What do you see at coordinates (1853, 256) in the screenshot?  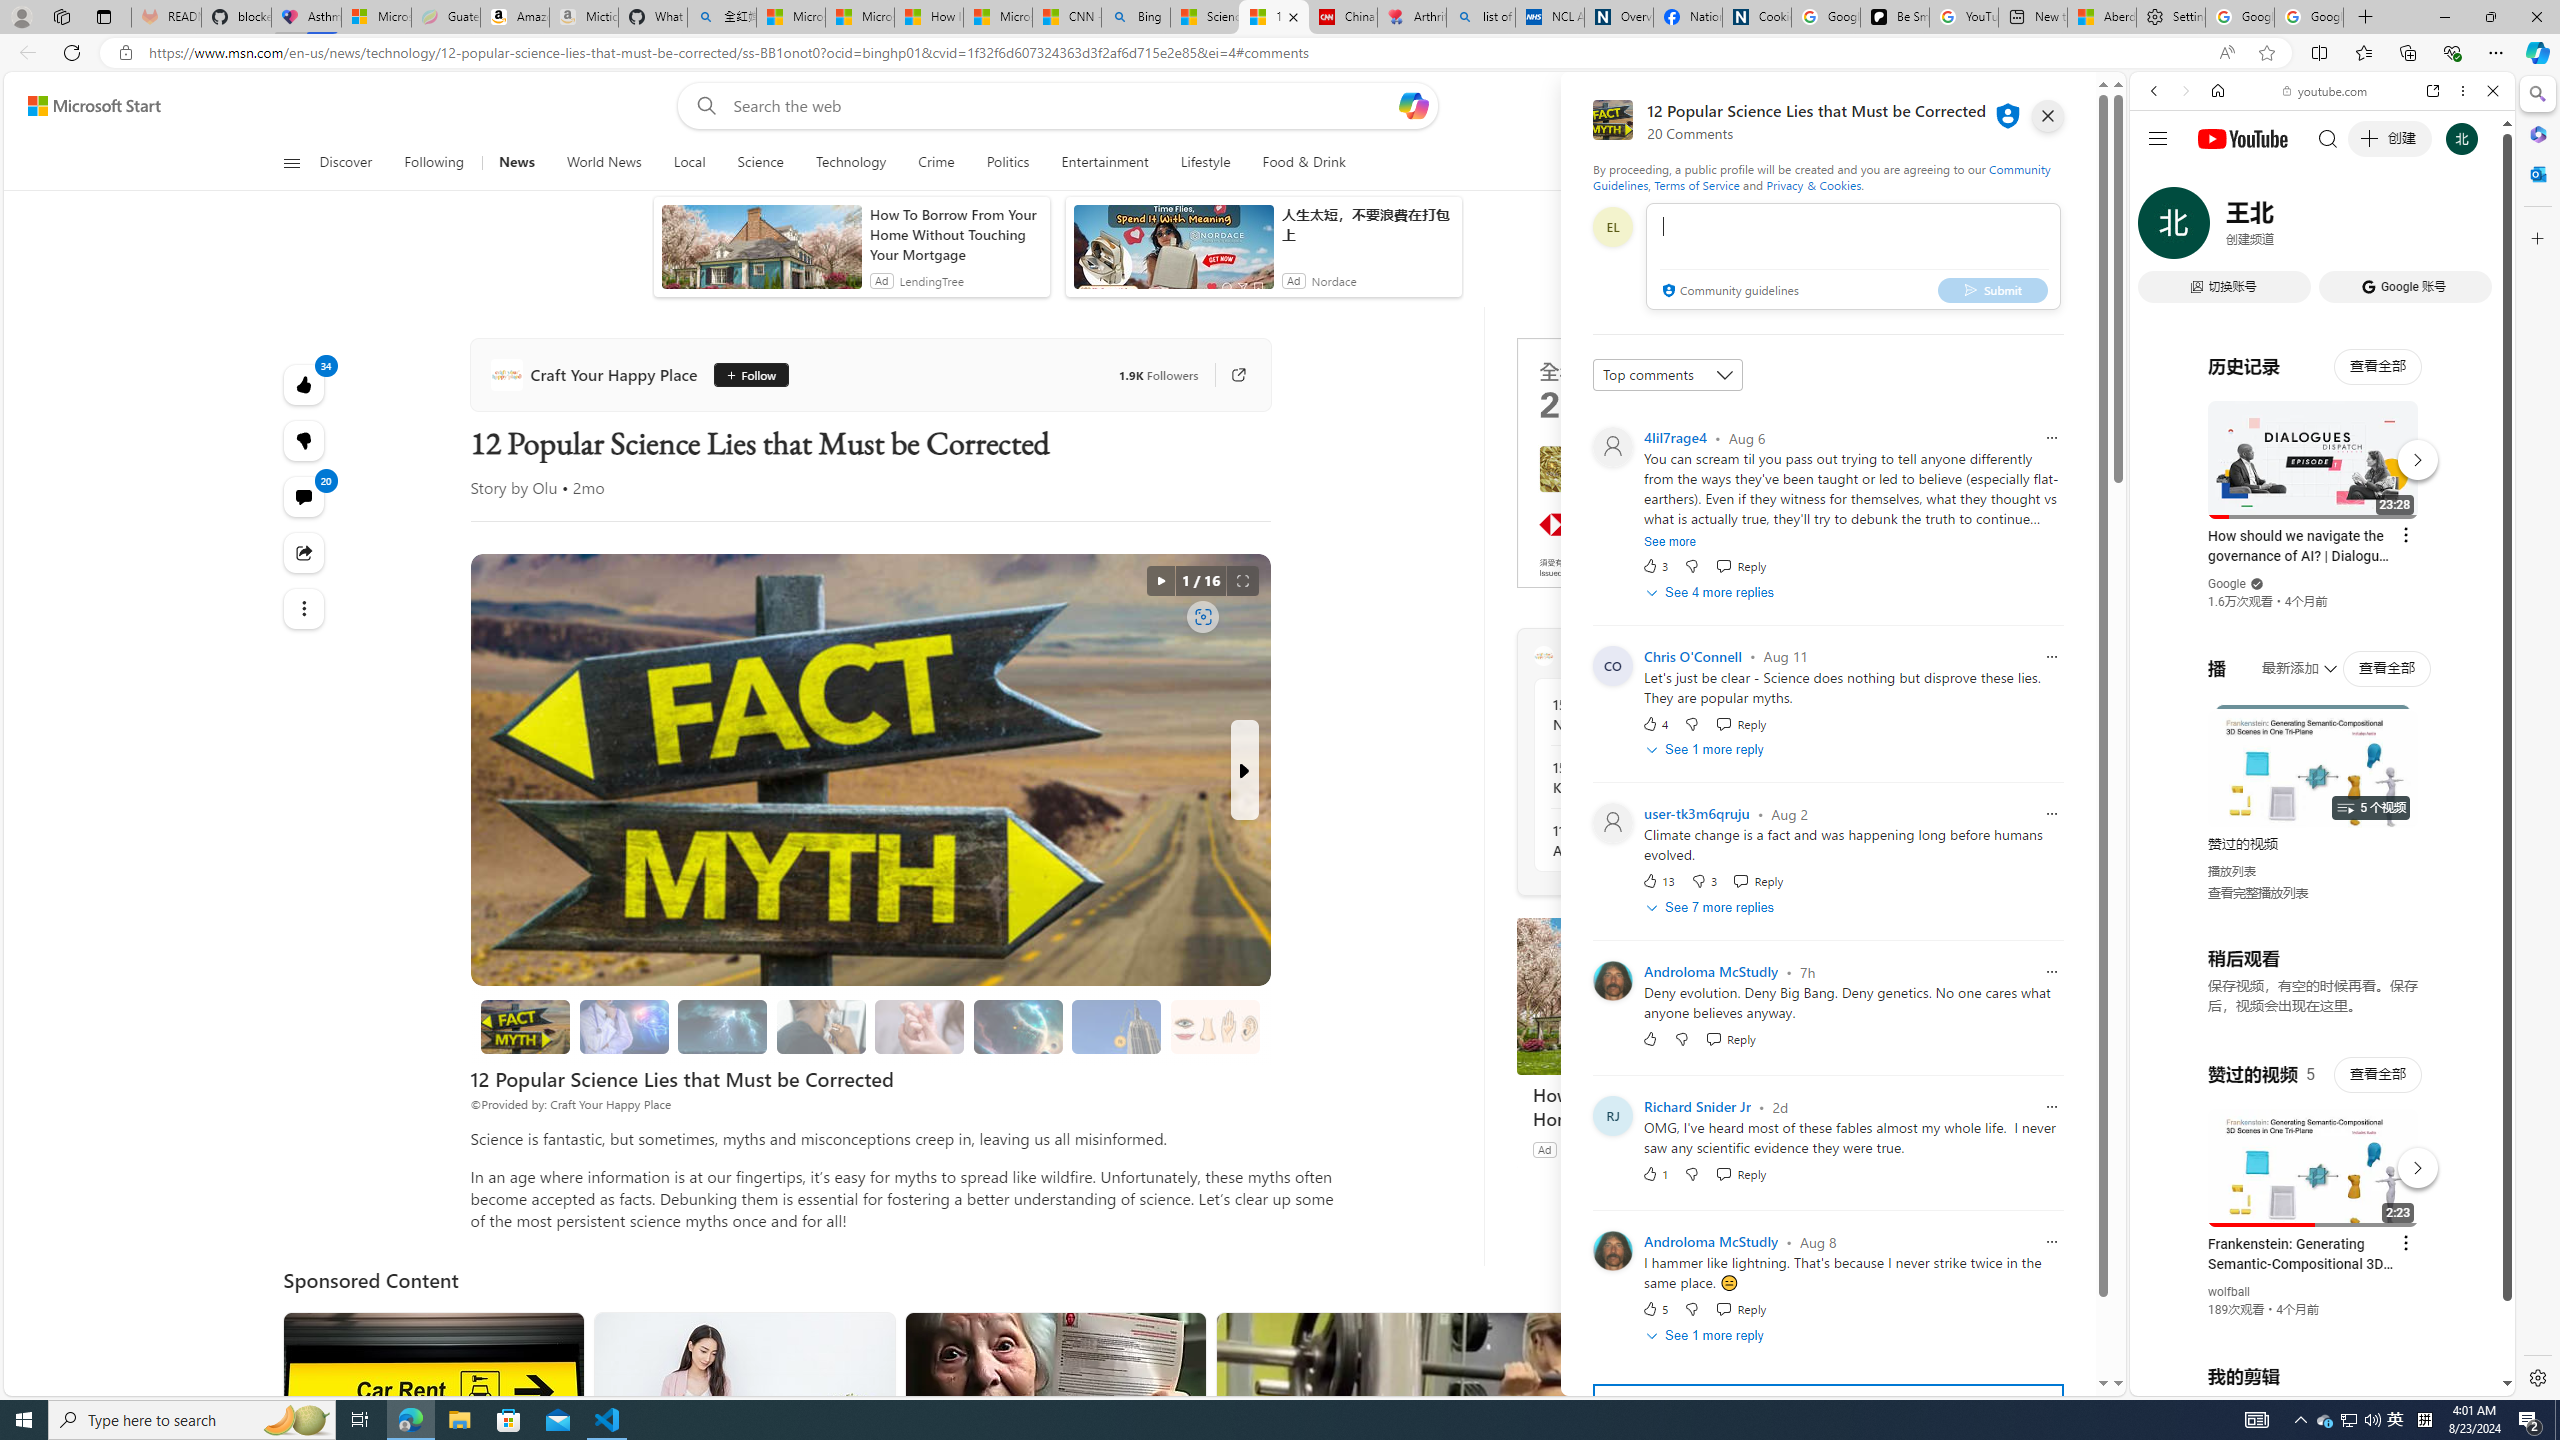 I see `comment-box` at bounding box center [1853, 256].